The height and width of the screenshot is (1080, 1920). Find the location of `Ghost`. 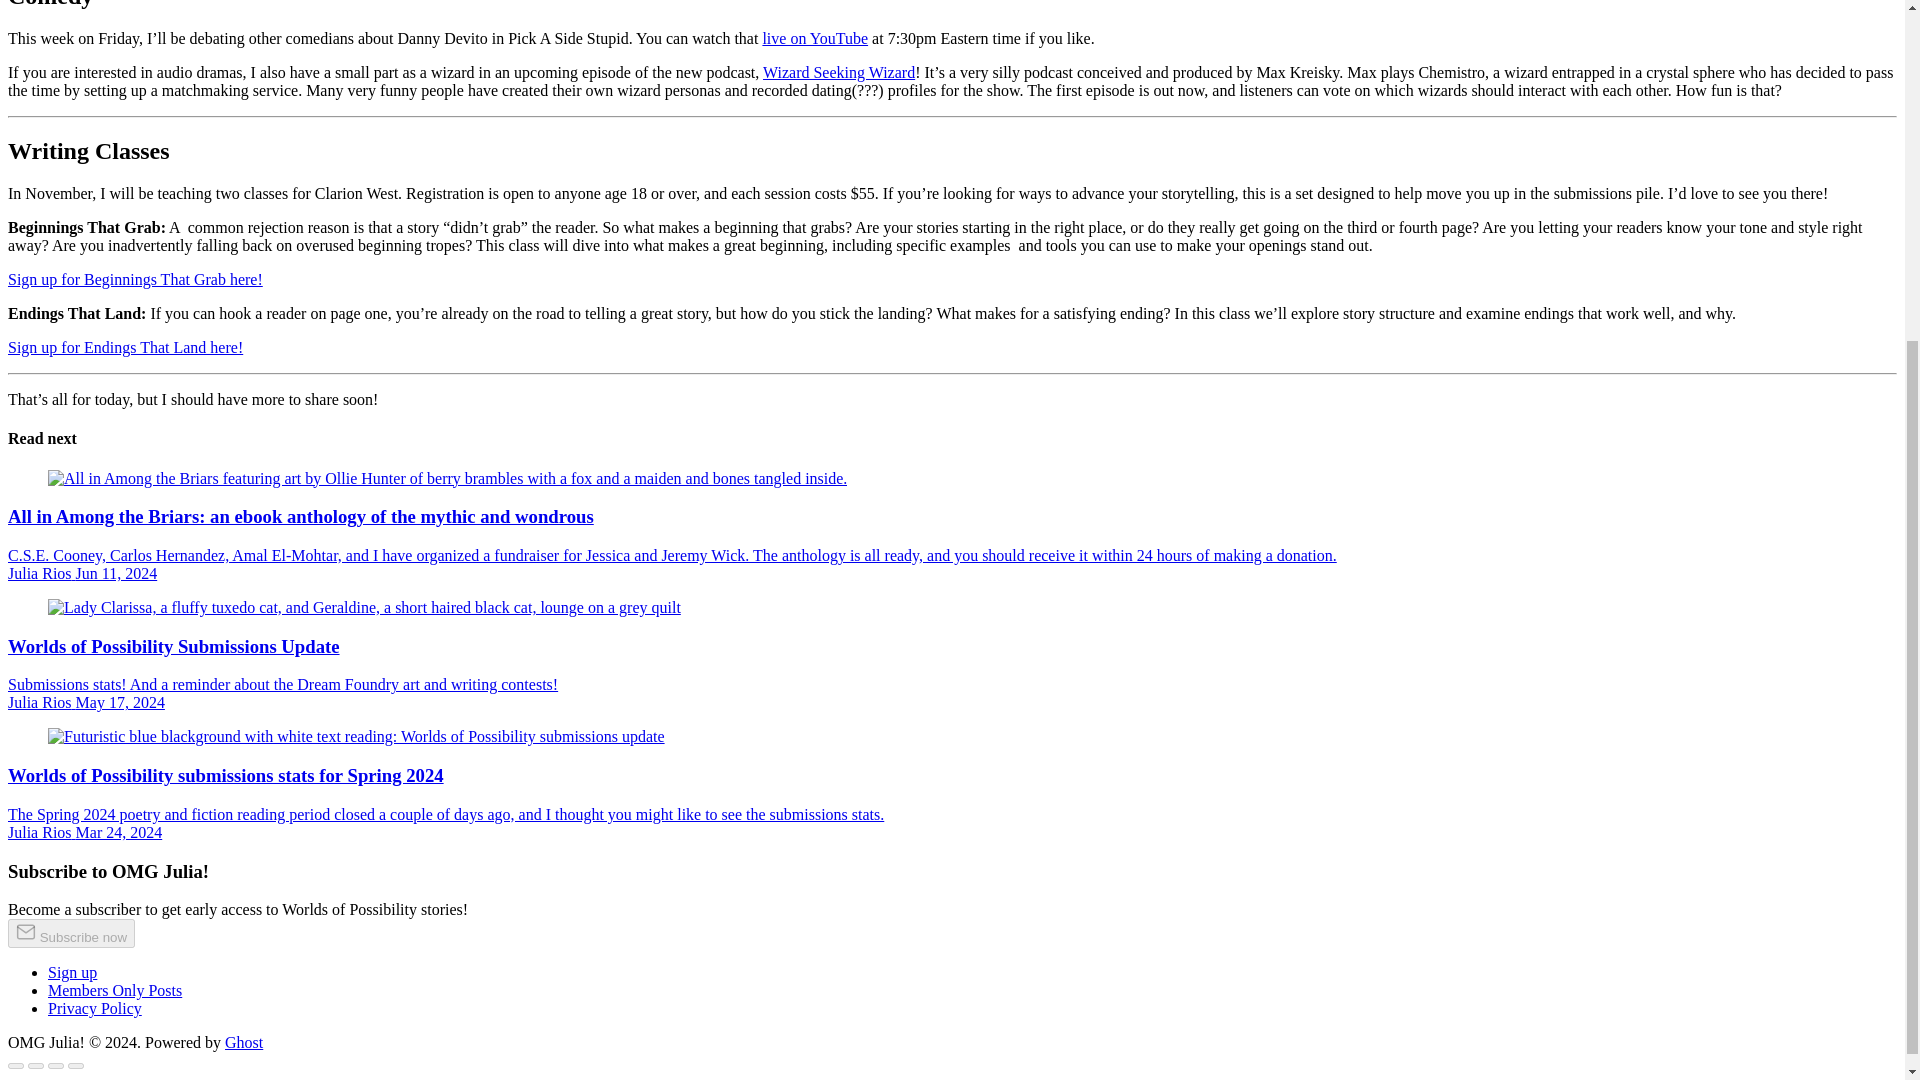

Ghost is located at coordinates (244, 1042).